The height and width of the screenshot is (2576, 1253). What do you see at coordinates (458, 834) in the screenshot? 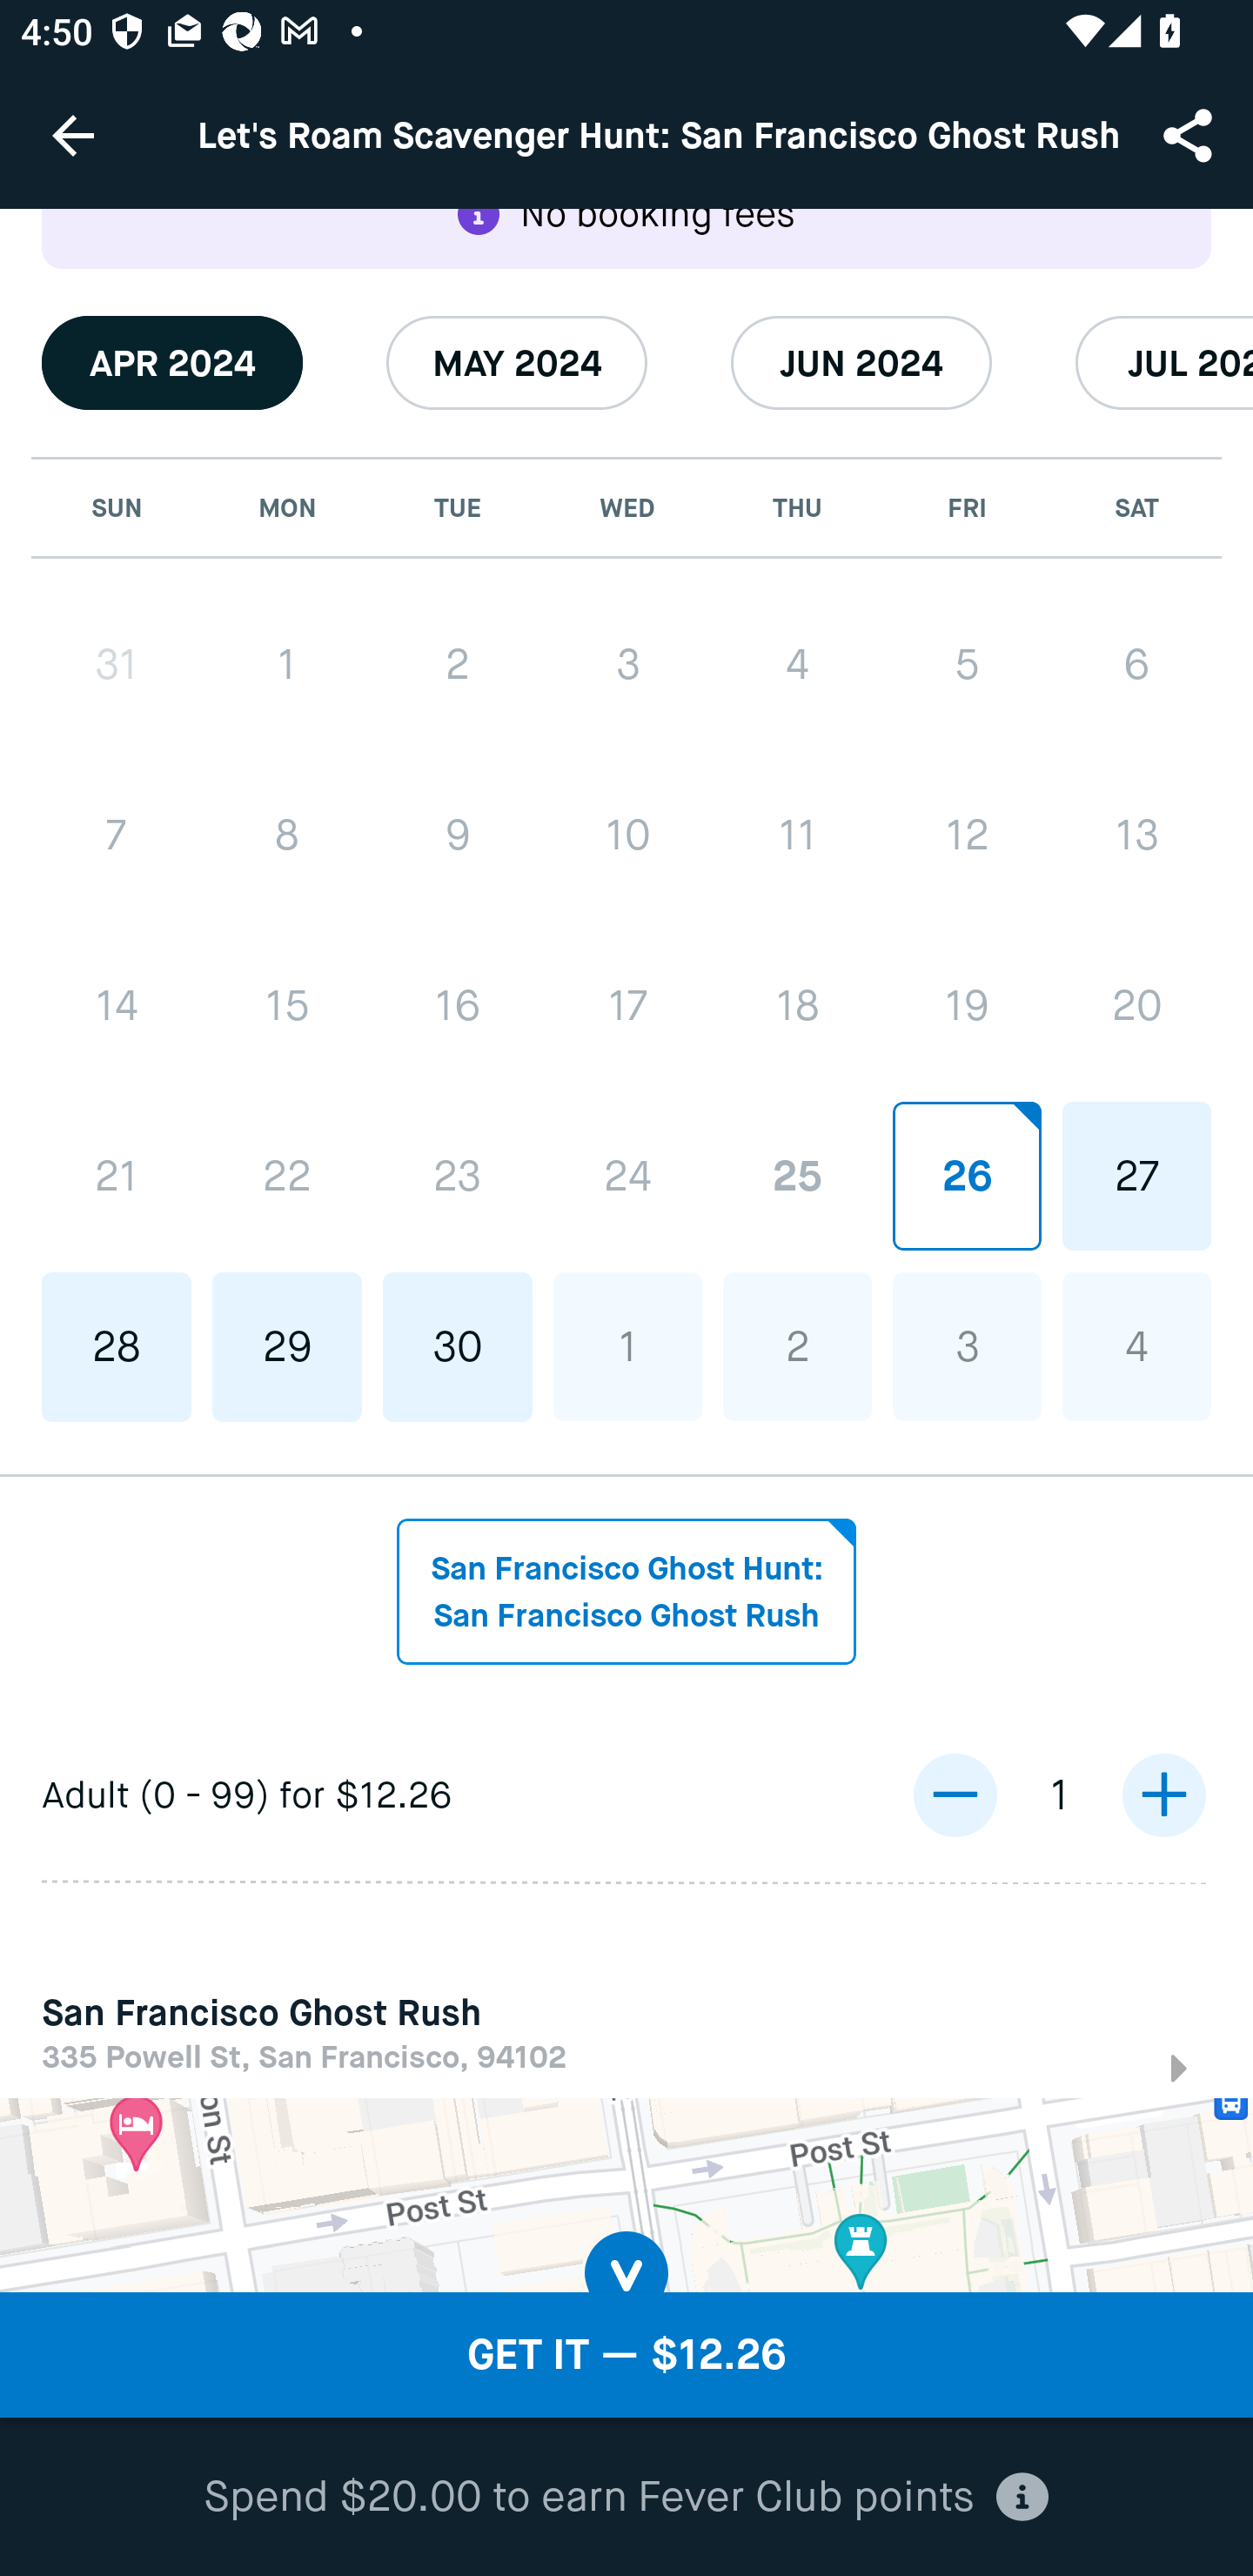
I see `9` at bounding box center [458, 834].